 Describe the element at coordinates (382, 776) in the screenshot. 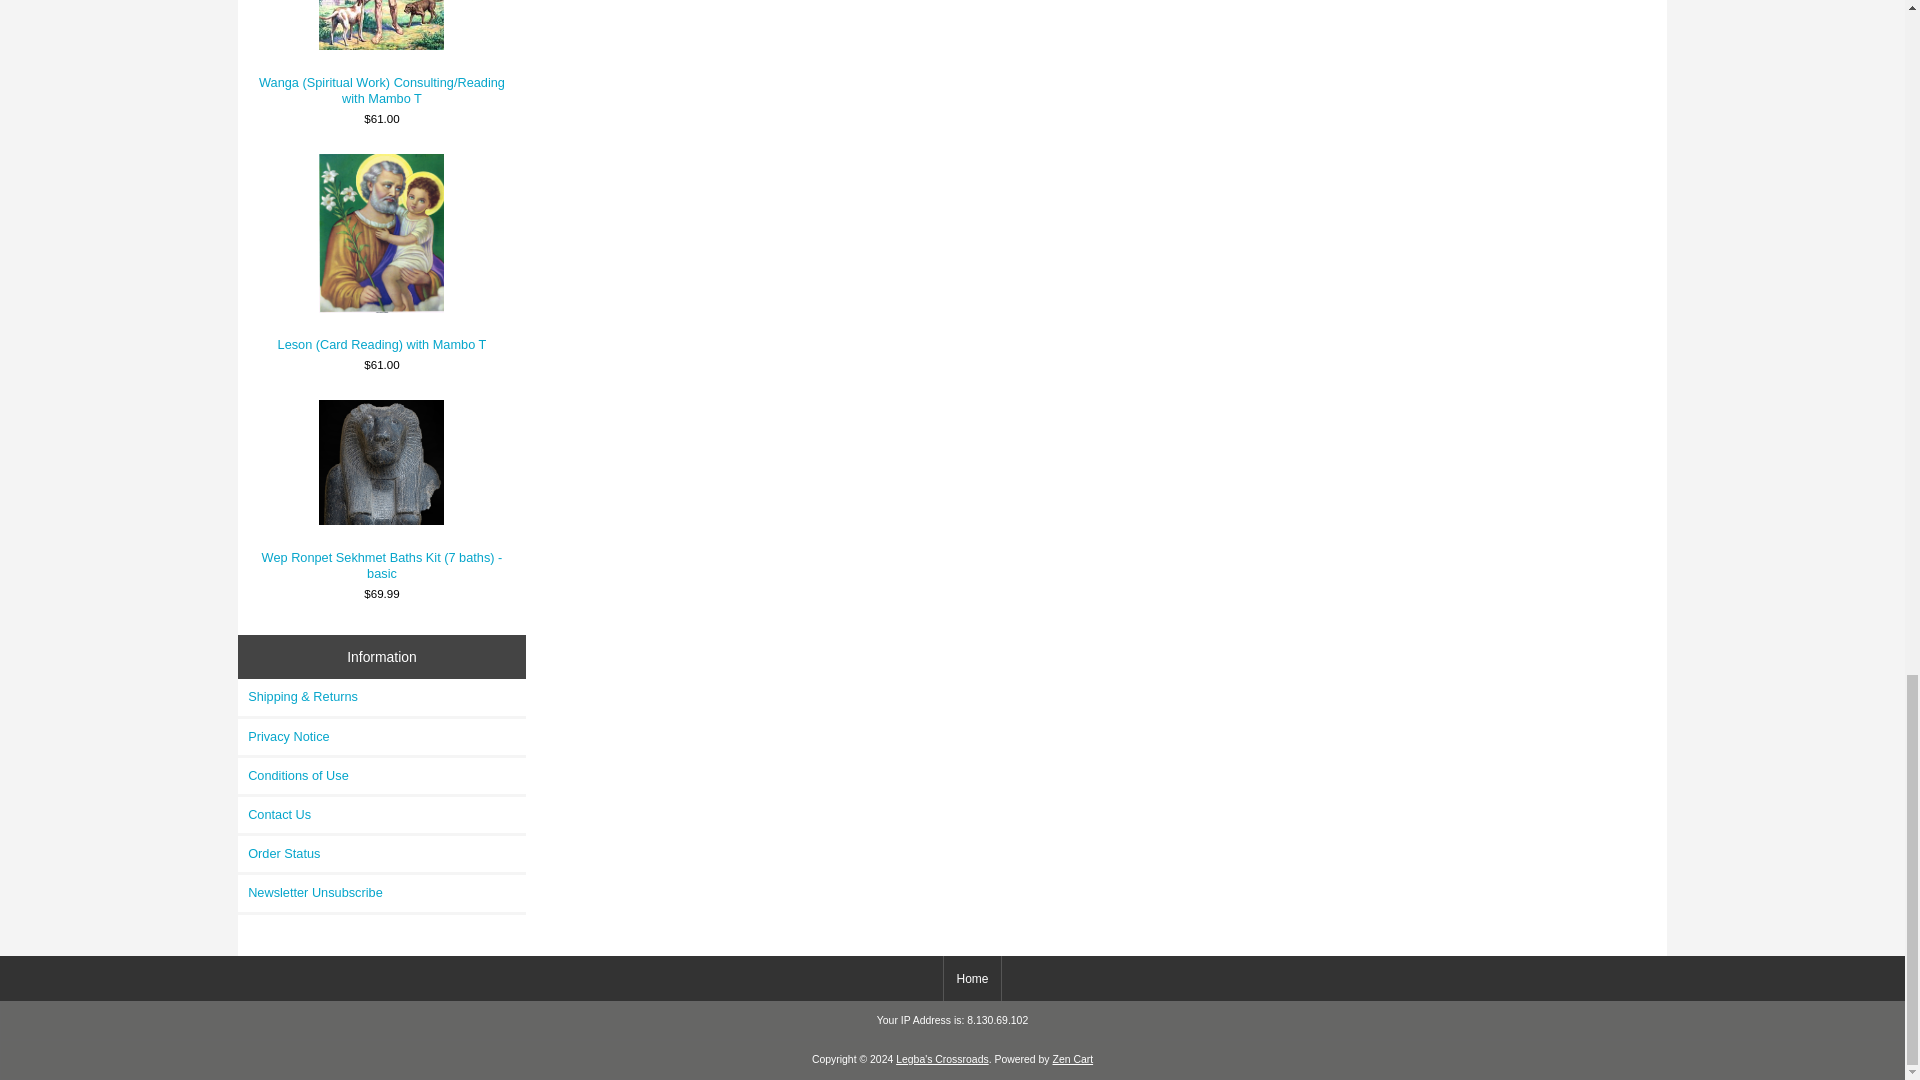

I see `Conditions of Use` at that location.